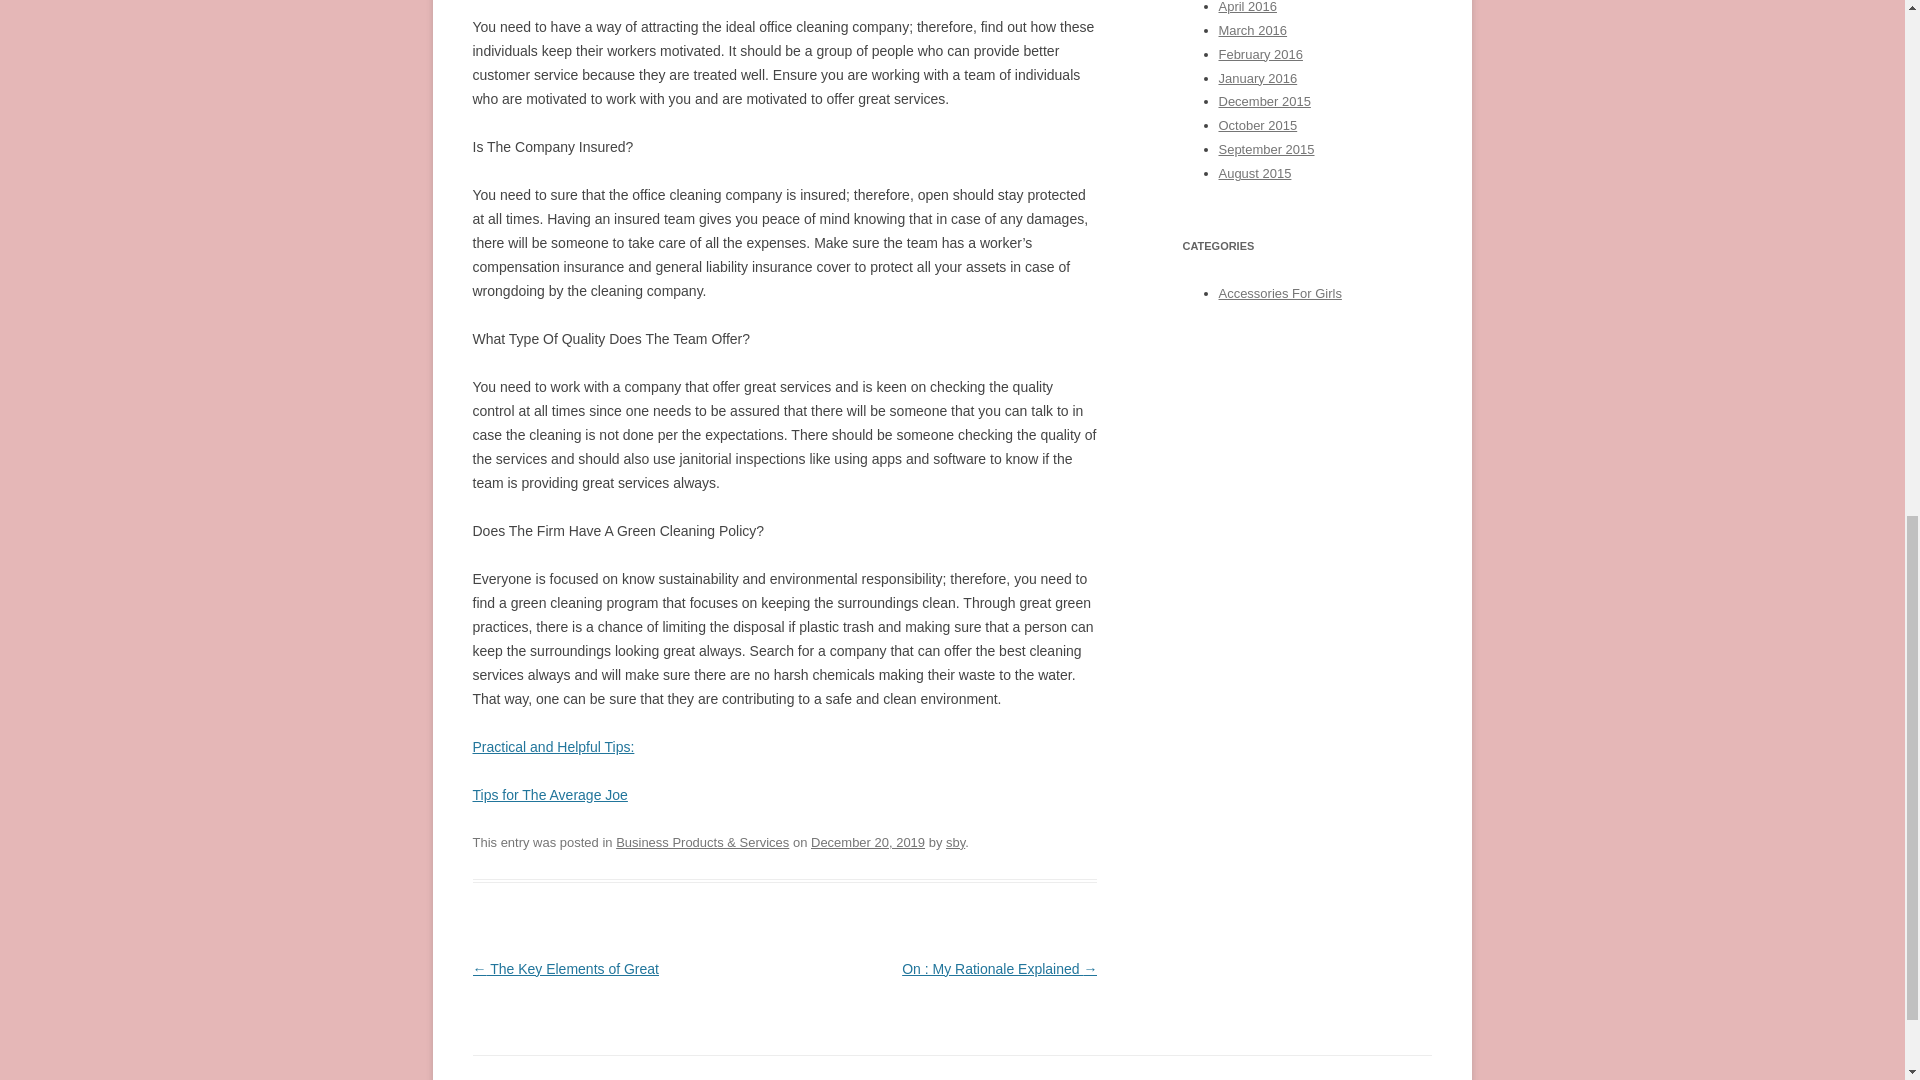 This screenshot has width=1920, height=1080. I want to click on February 2016, so click(1259, 54).